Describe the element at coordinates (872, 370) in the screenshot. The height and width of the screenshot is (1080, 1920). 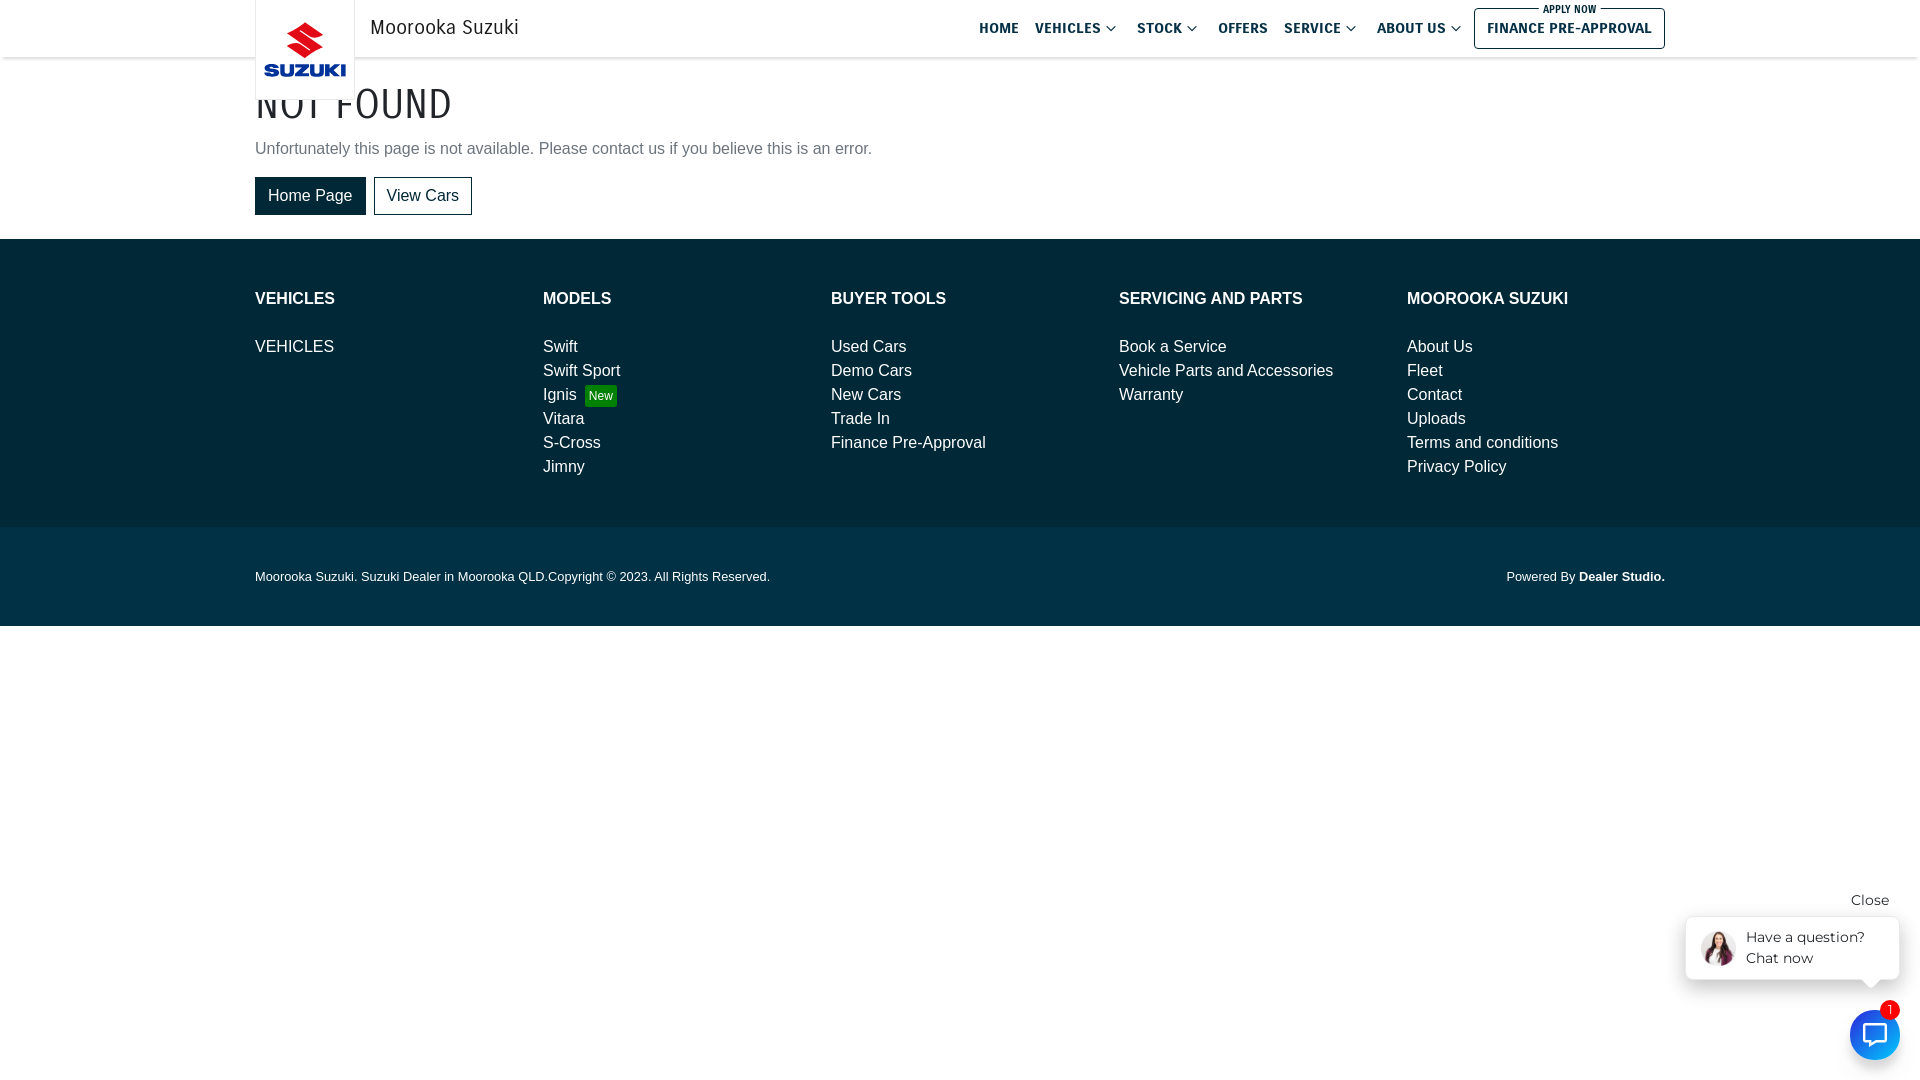
I see `Demo Cars` at that location.